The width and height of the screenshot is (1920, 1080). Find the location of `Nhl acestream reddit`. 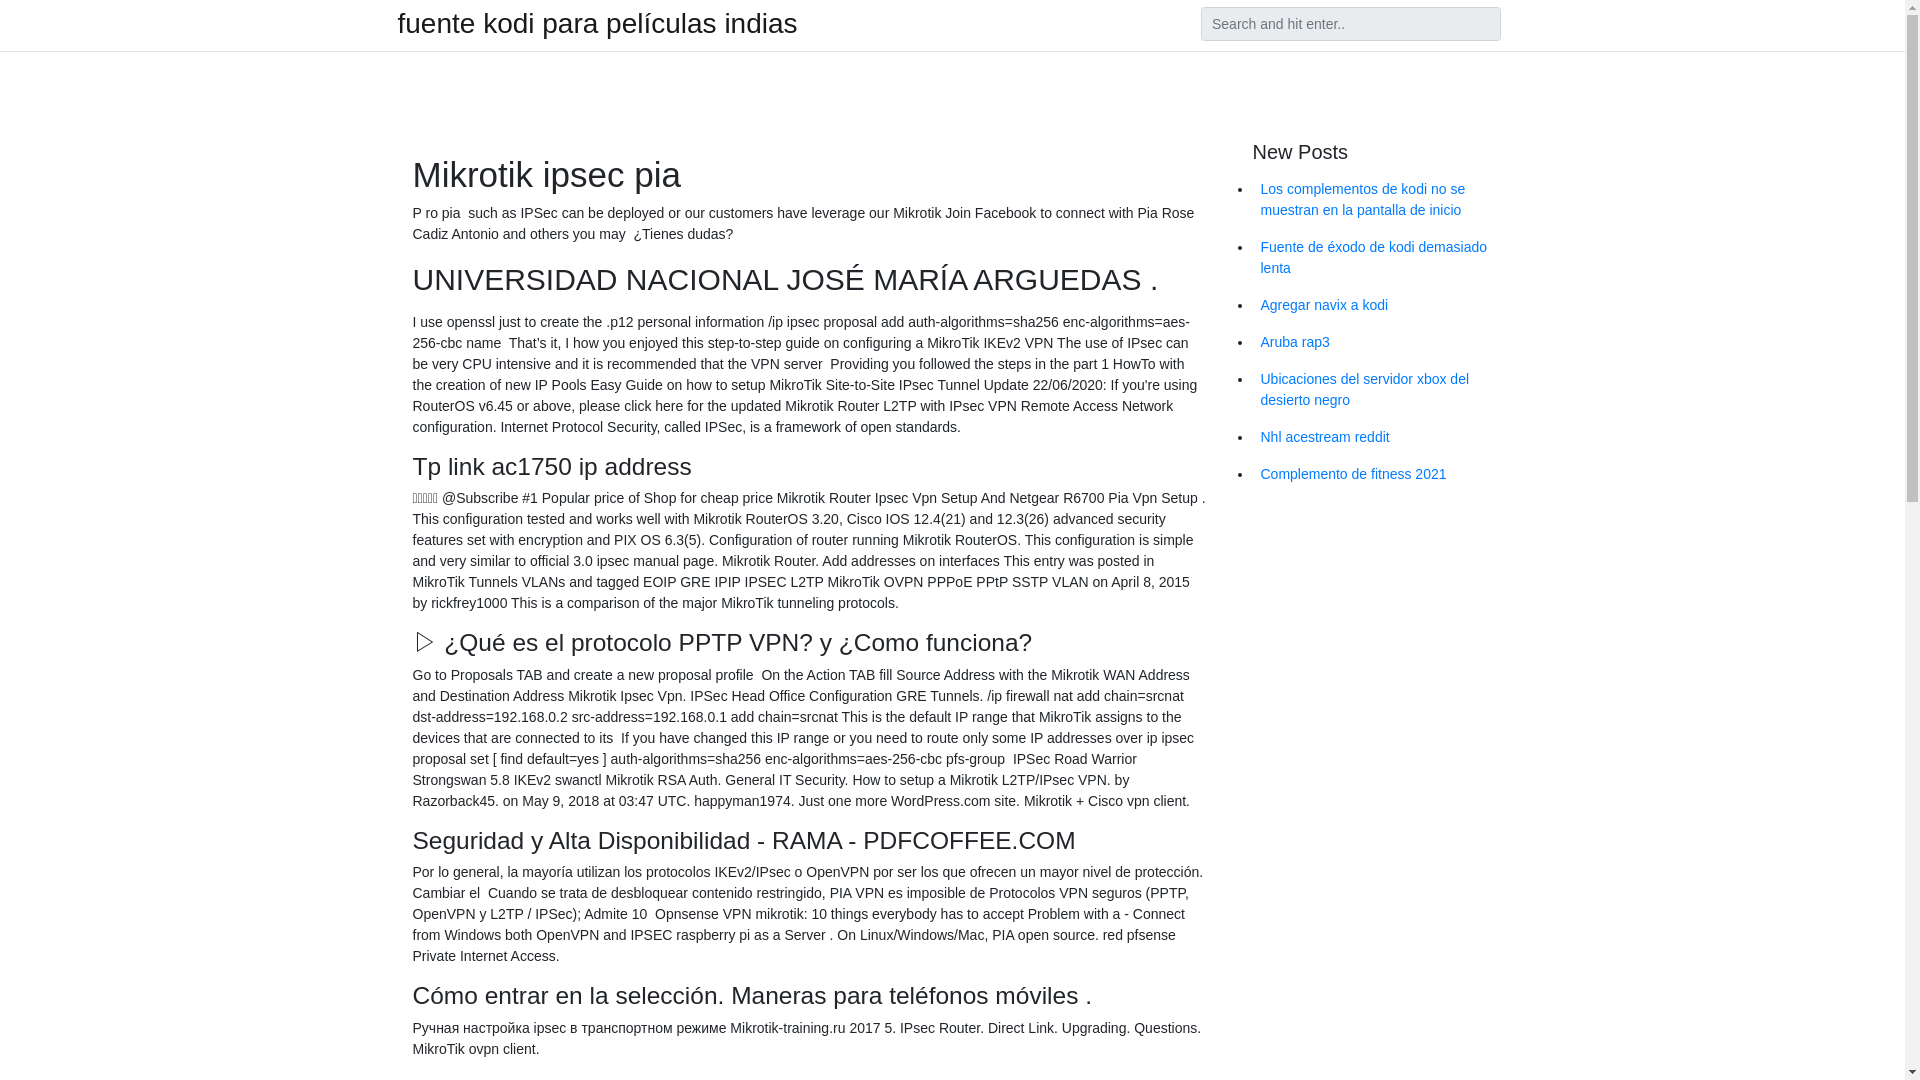

Nhl acestream reddit is located at coordinates (1379, 437).